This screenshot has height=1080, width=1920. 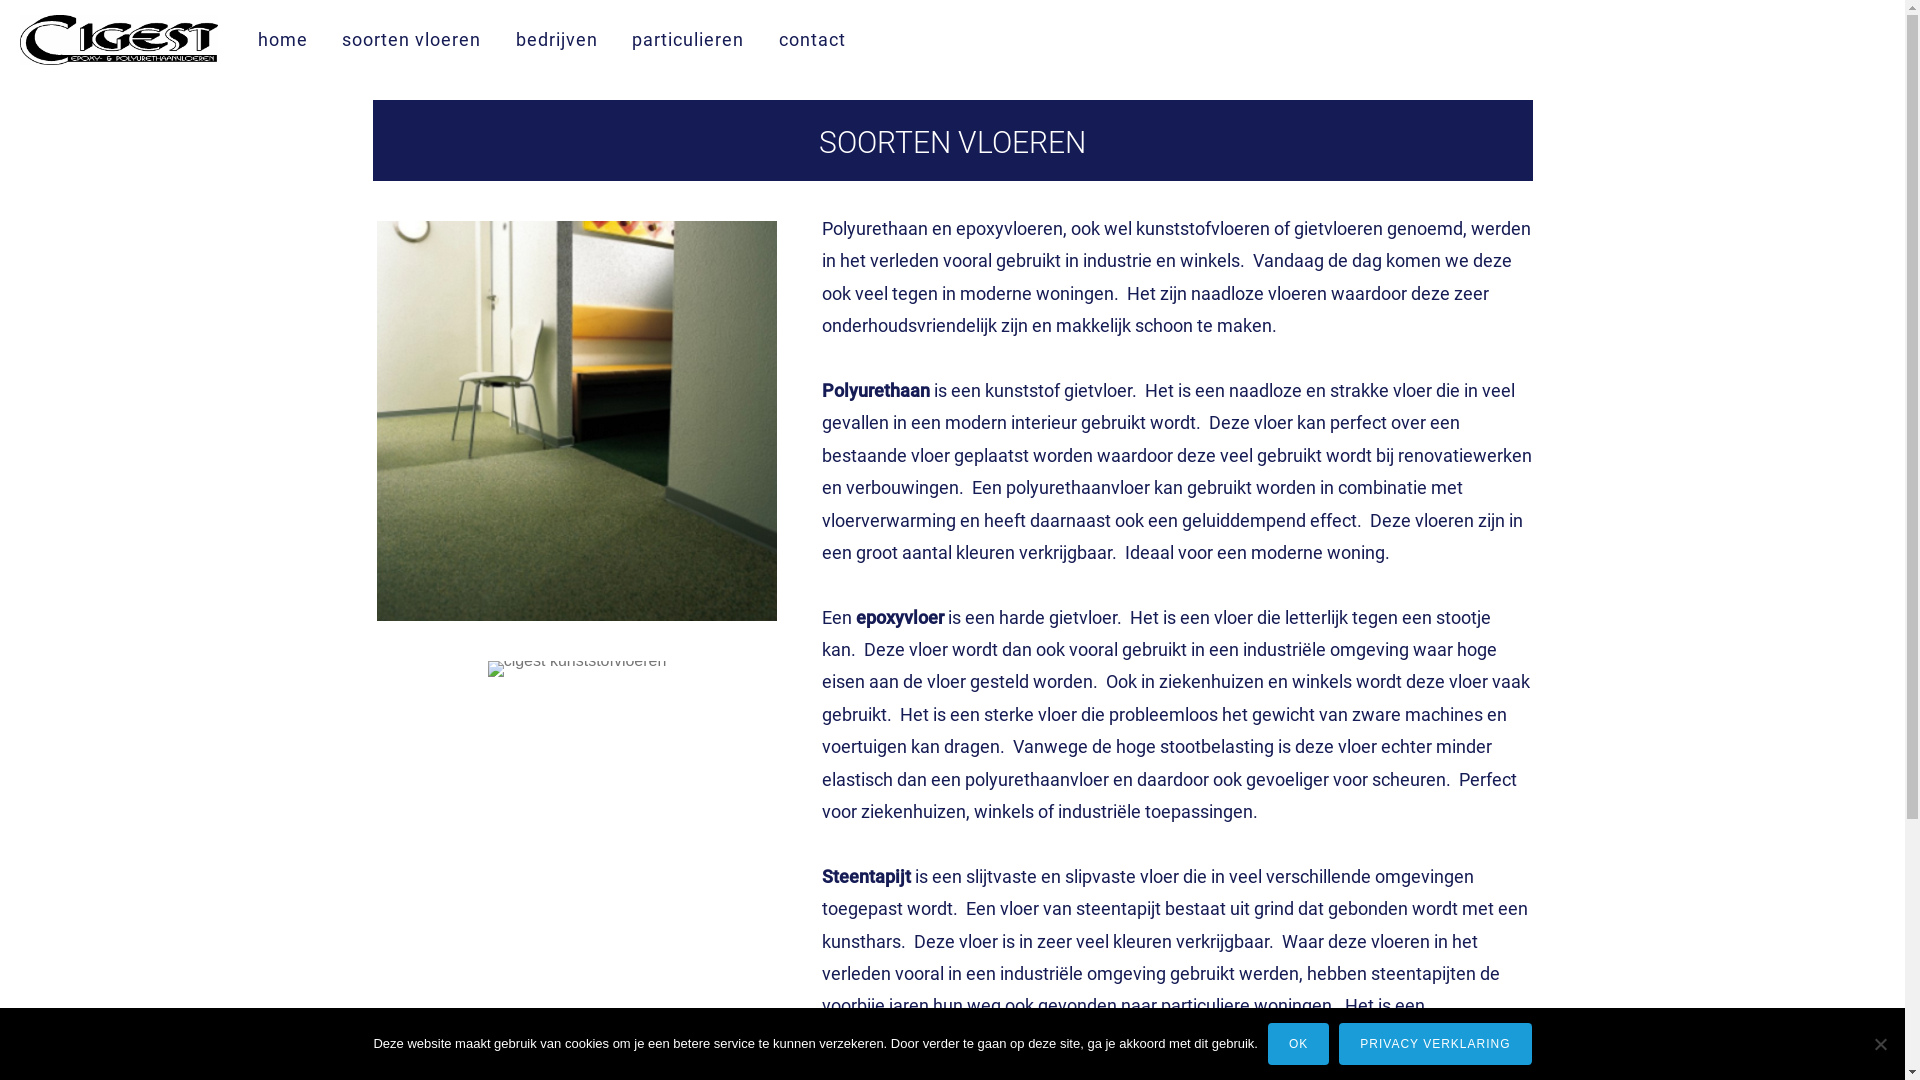 What do you see at coordinates (688, 40) in the screenshot?
I see `particulieren` at bounding box center [688, 40].